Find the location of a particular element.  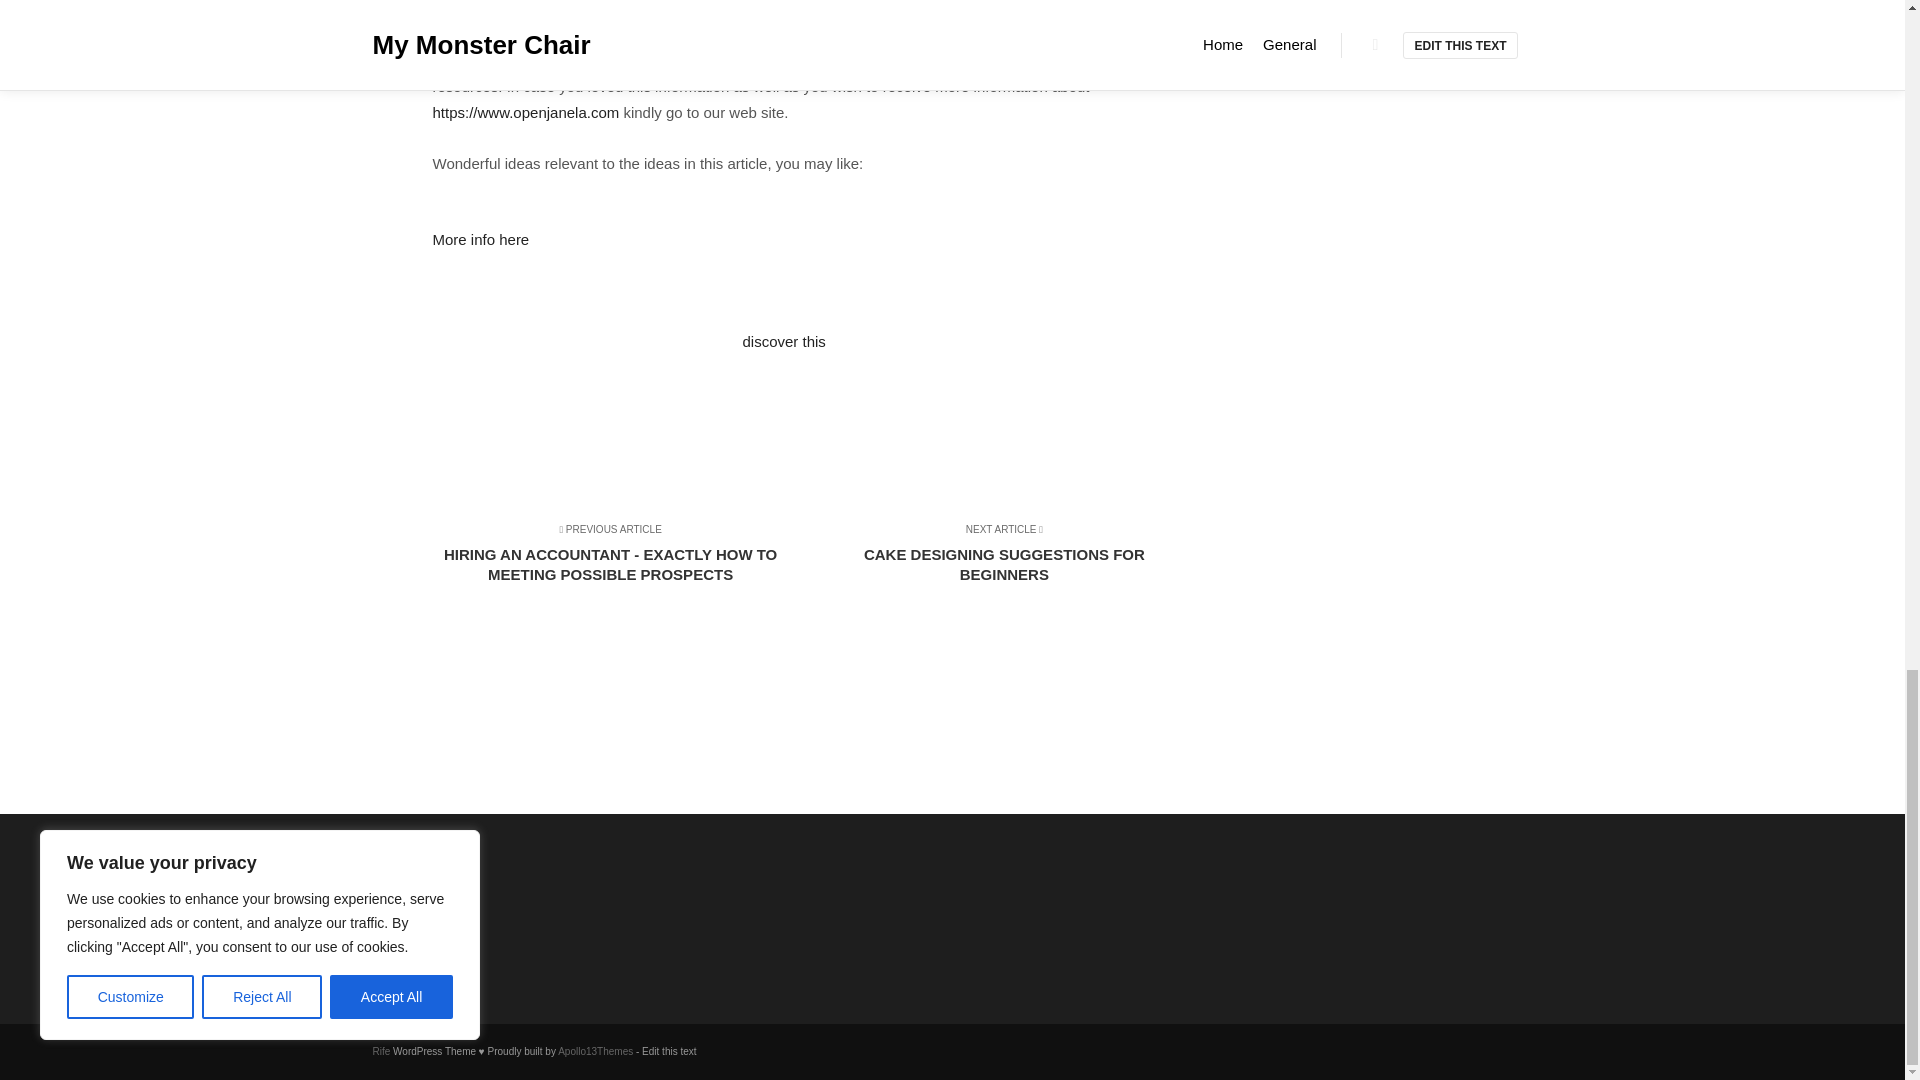

About is located at coordinates (476, 900).